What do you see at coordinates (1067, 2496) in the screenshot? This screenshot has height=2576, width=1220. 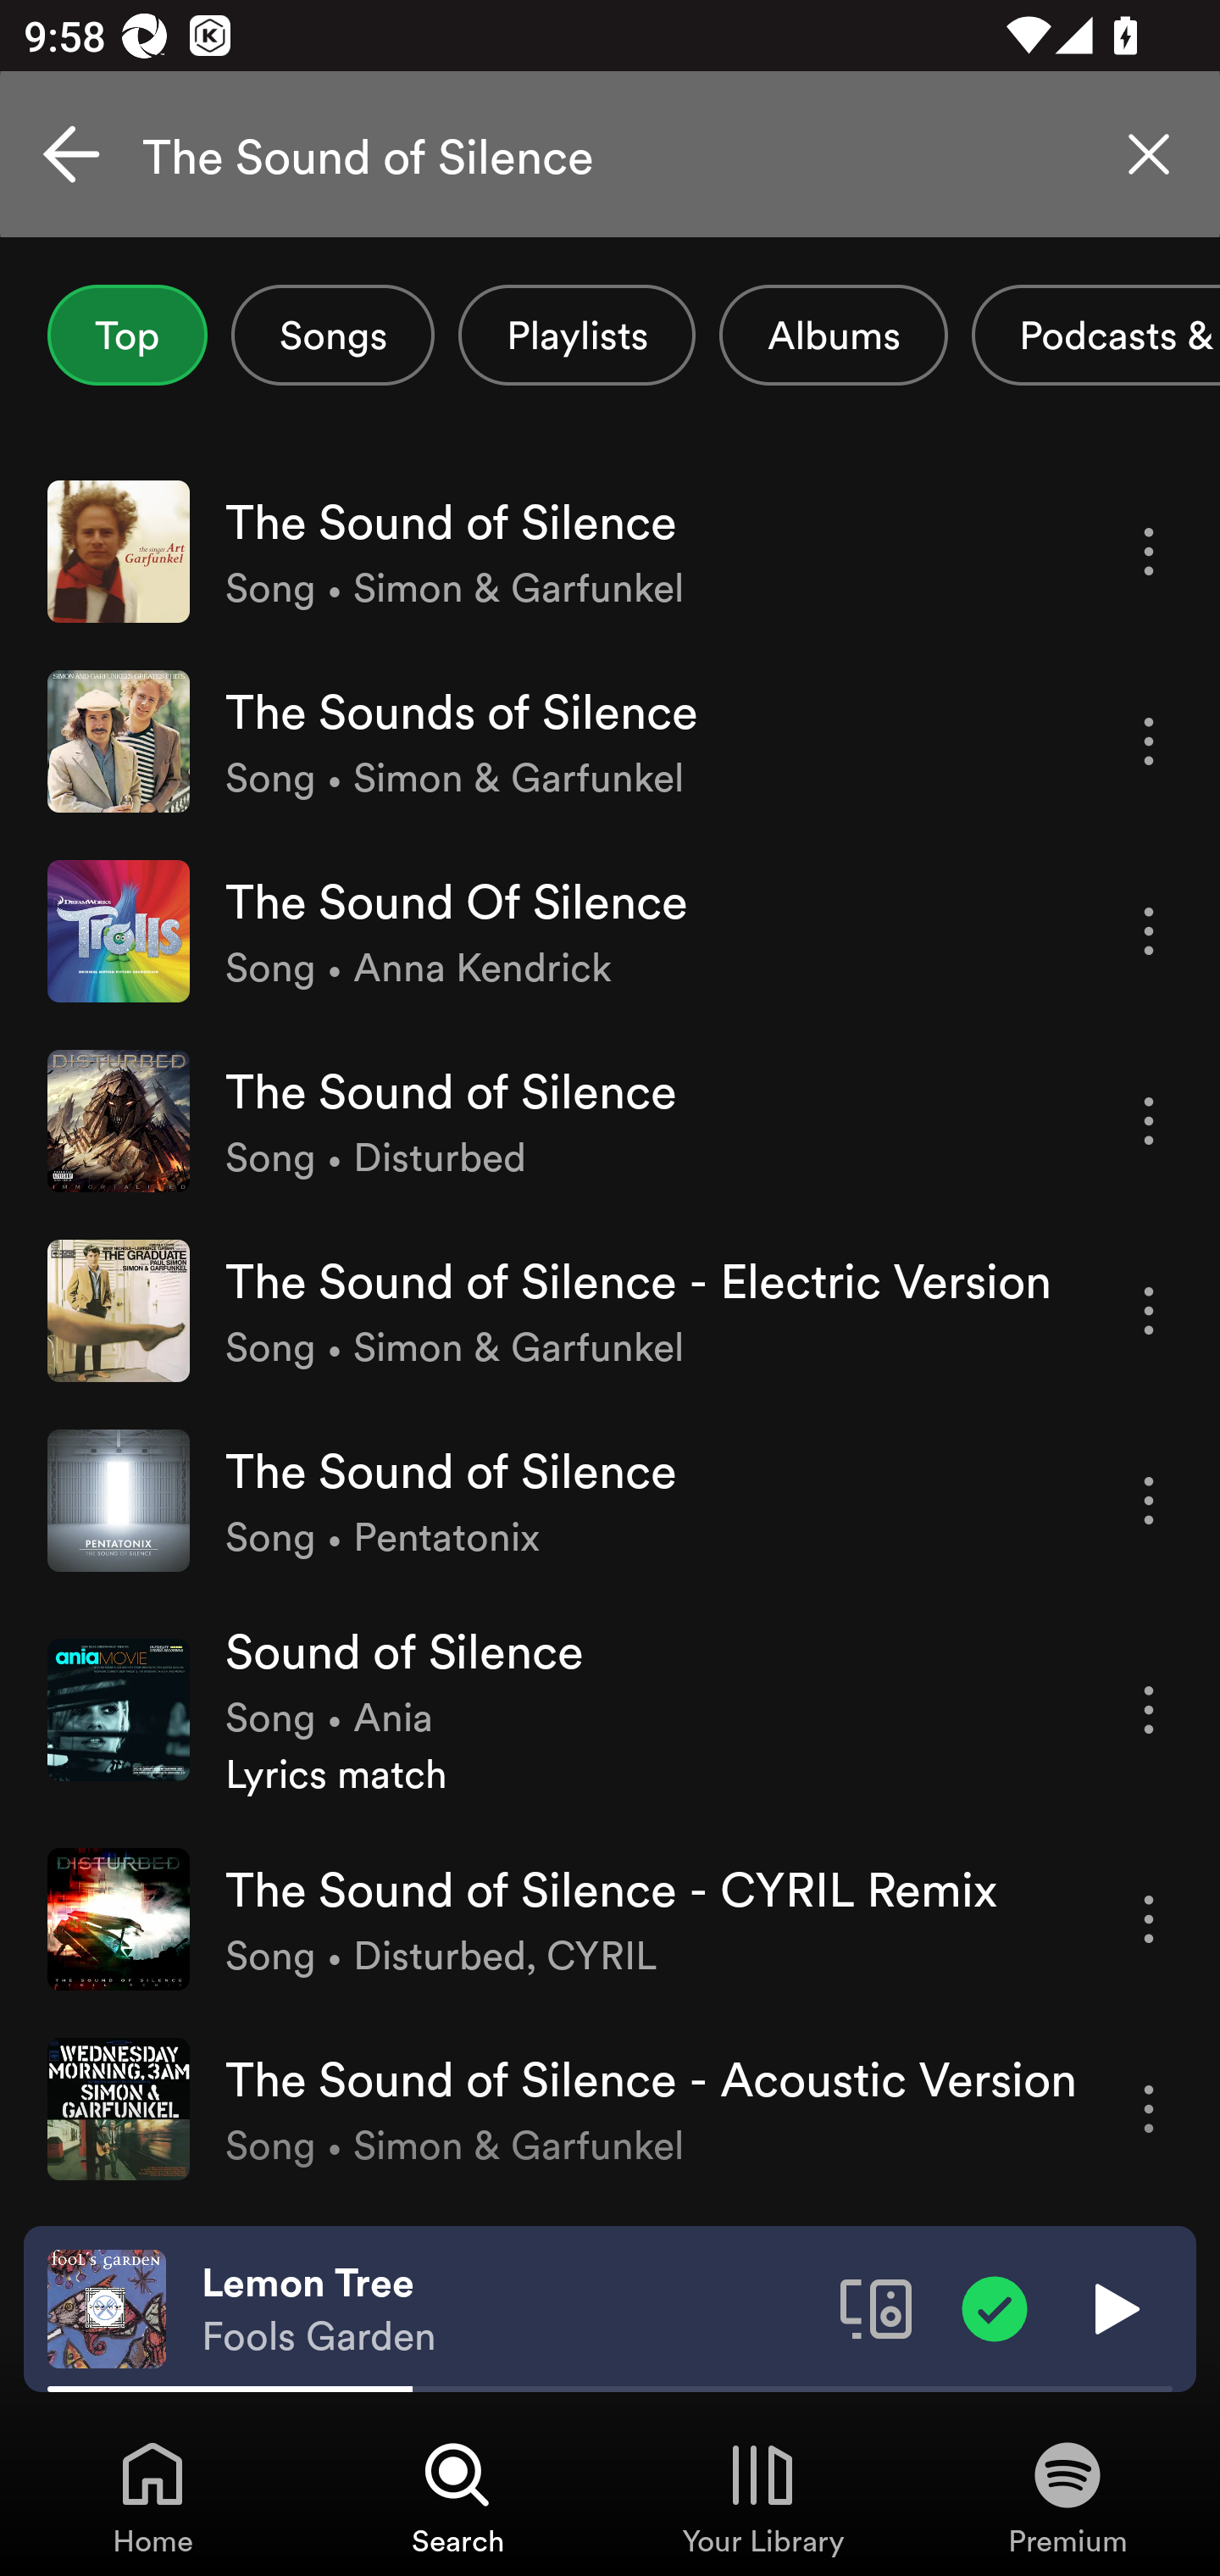 I see `Premium, Tab 4 of 4 Premium Premium` at bounding box center [1067, 2496].